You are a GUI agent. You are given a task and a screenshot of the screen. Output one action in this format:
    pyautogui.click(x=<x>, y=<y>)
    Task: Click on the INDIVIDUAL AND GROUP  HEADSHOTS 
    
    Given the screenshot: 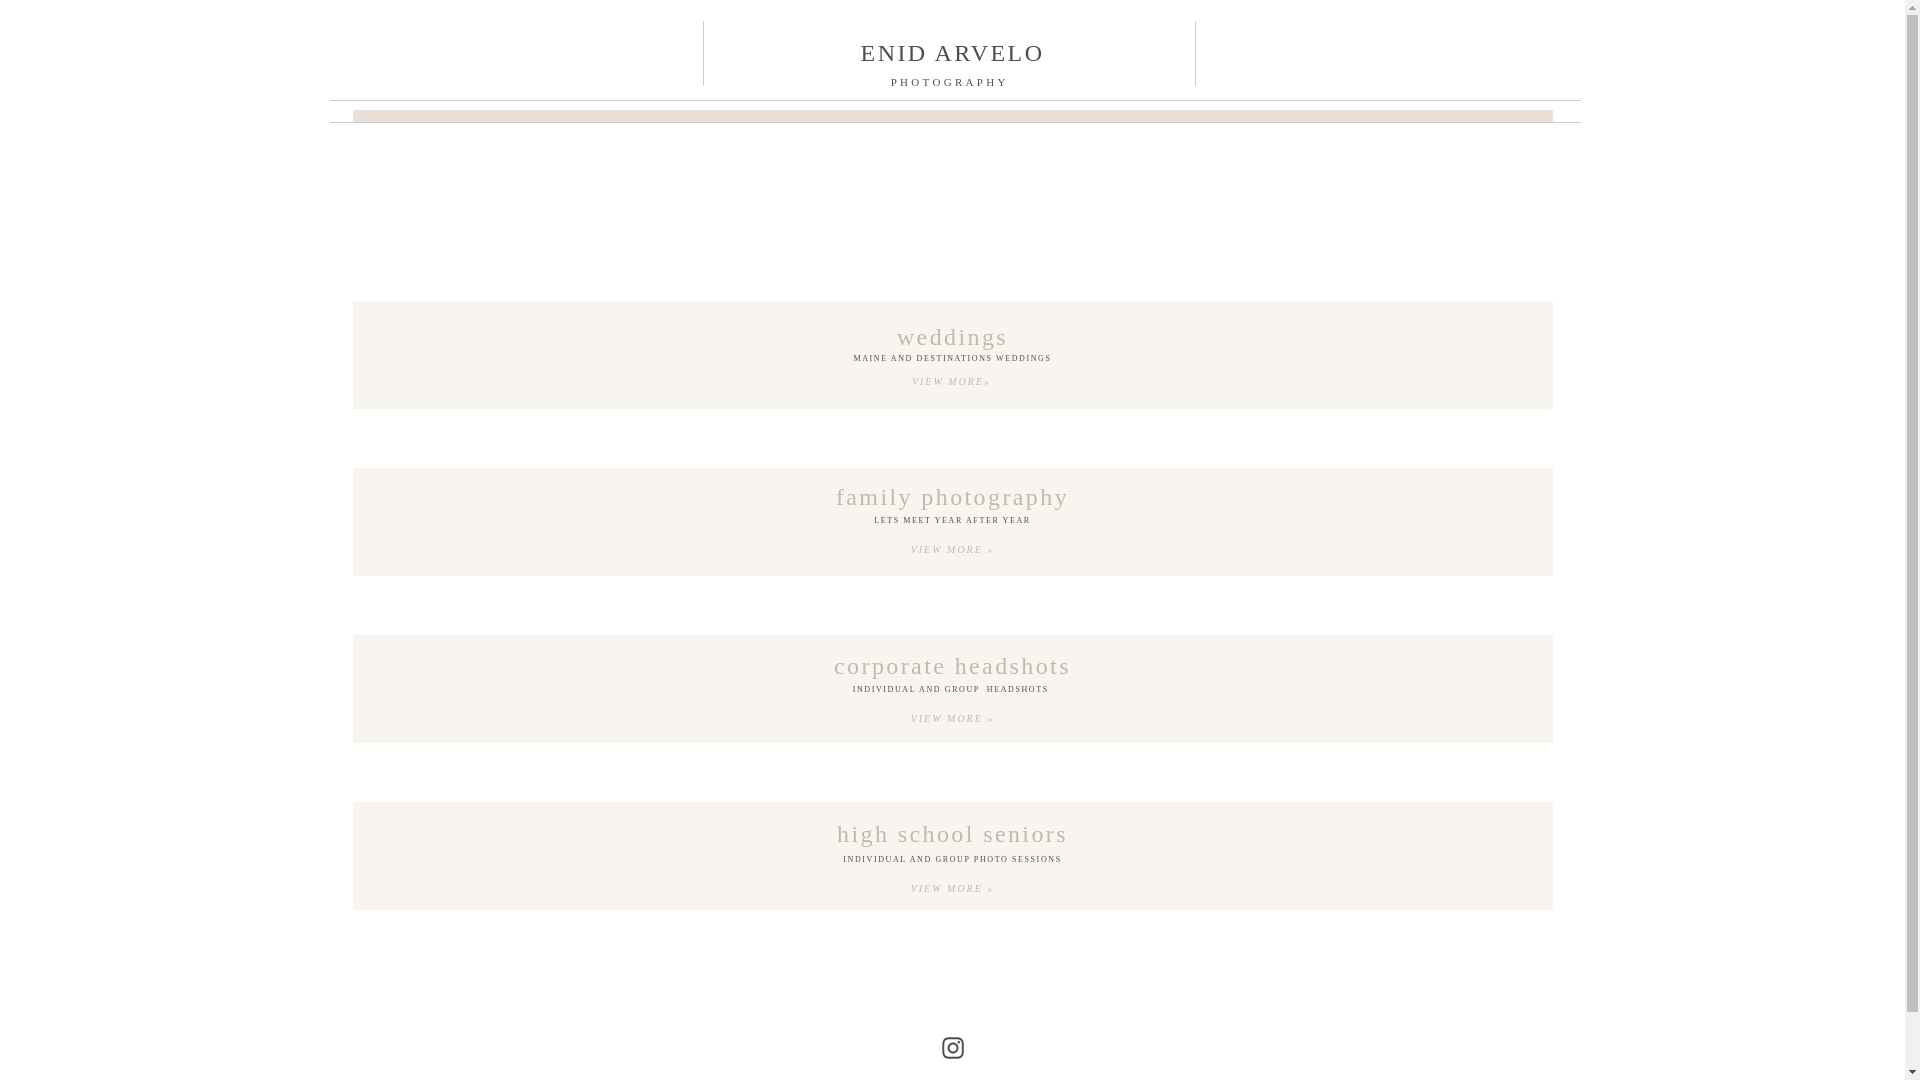 What is the action you would take?
    pyautogui.click(x=952, y=692)
    